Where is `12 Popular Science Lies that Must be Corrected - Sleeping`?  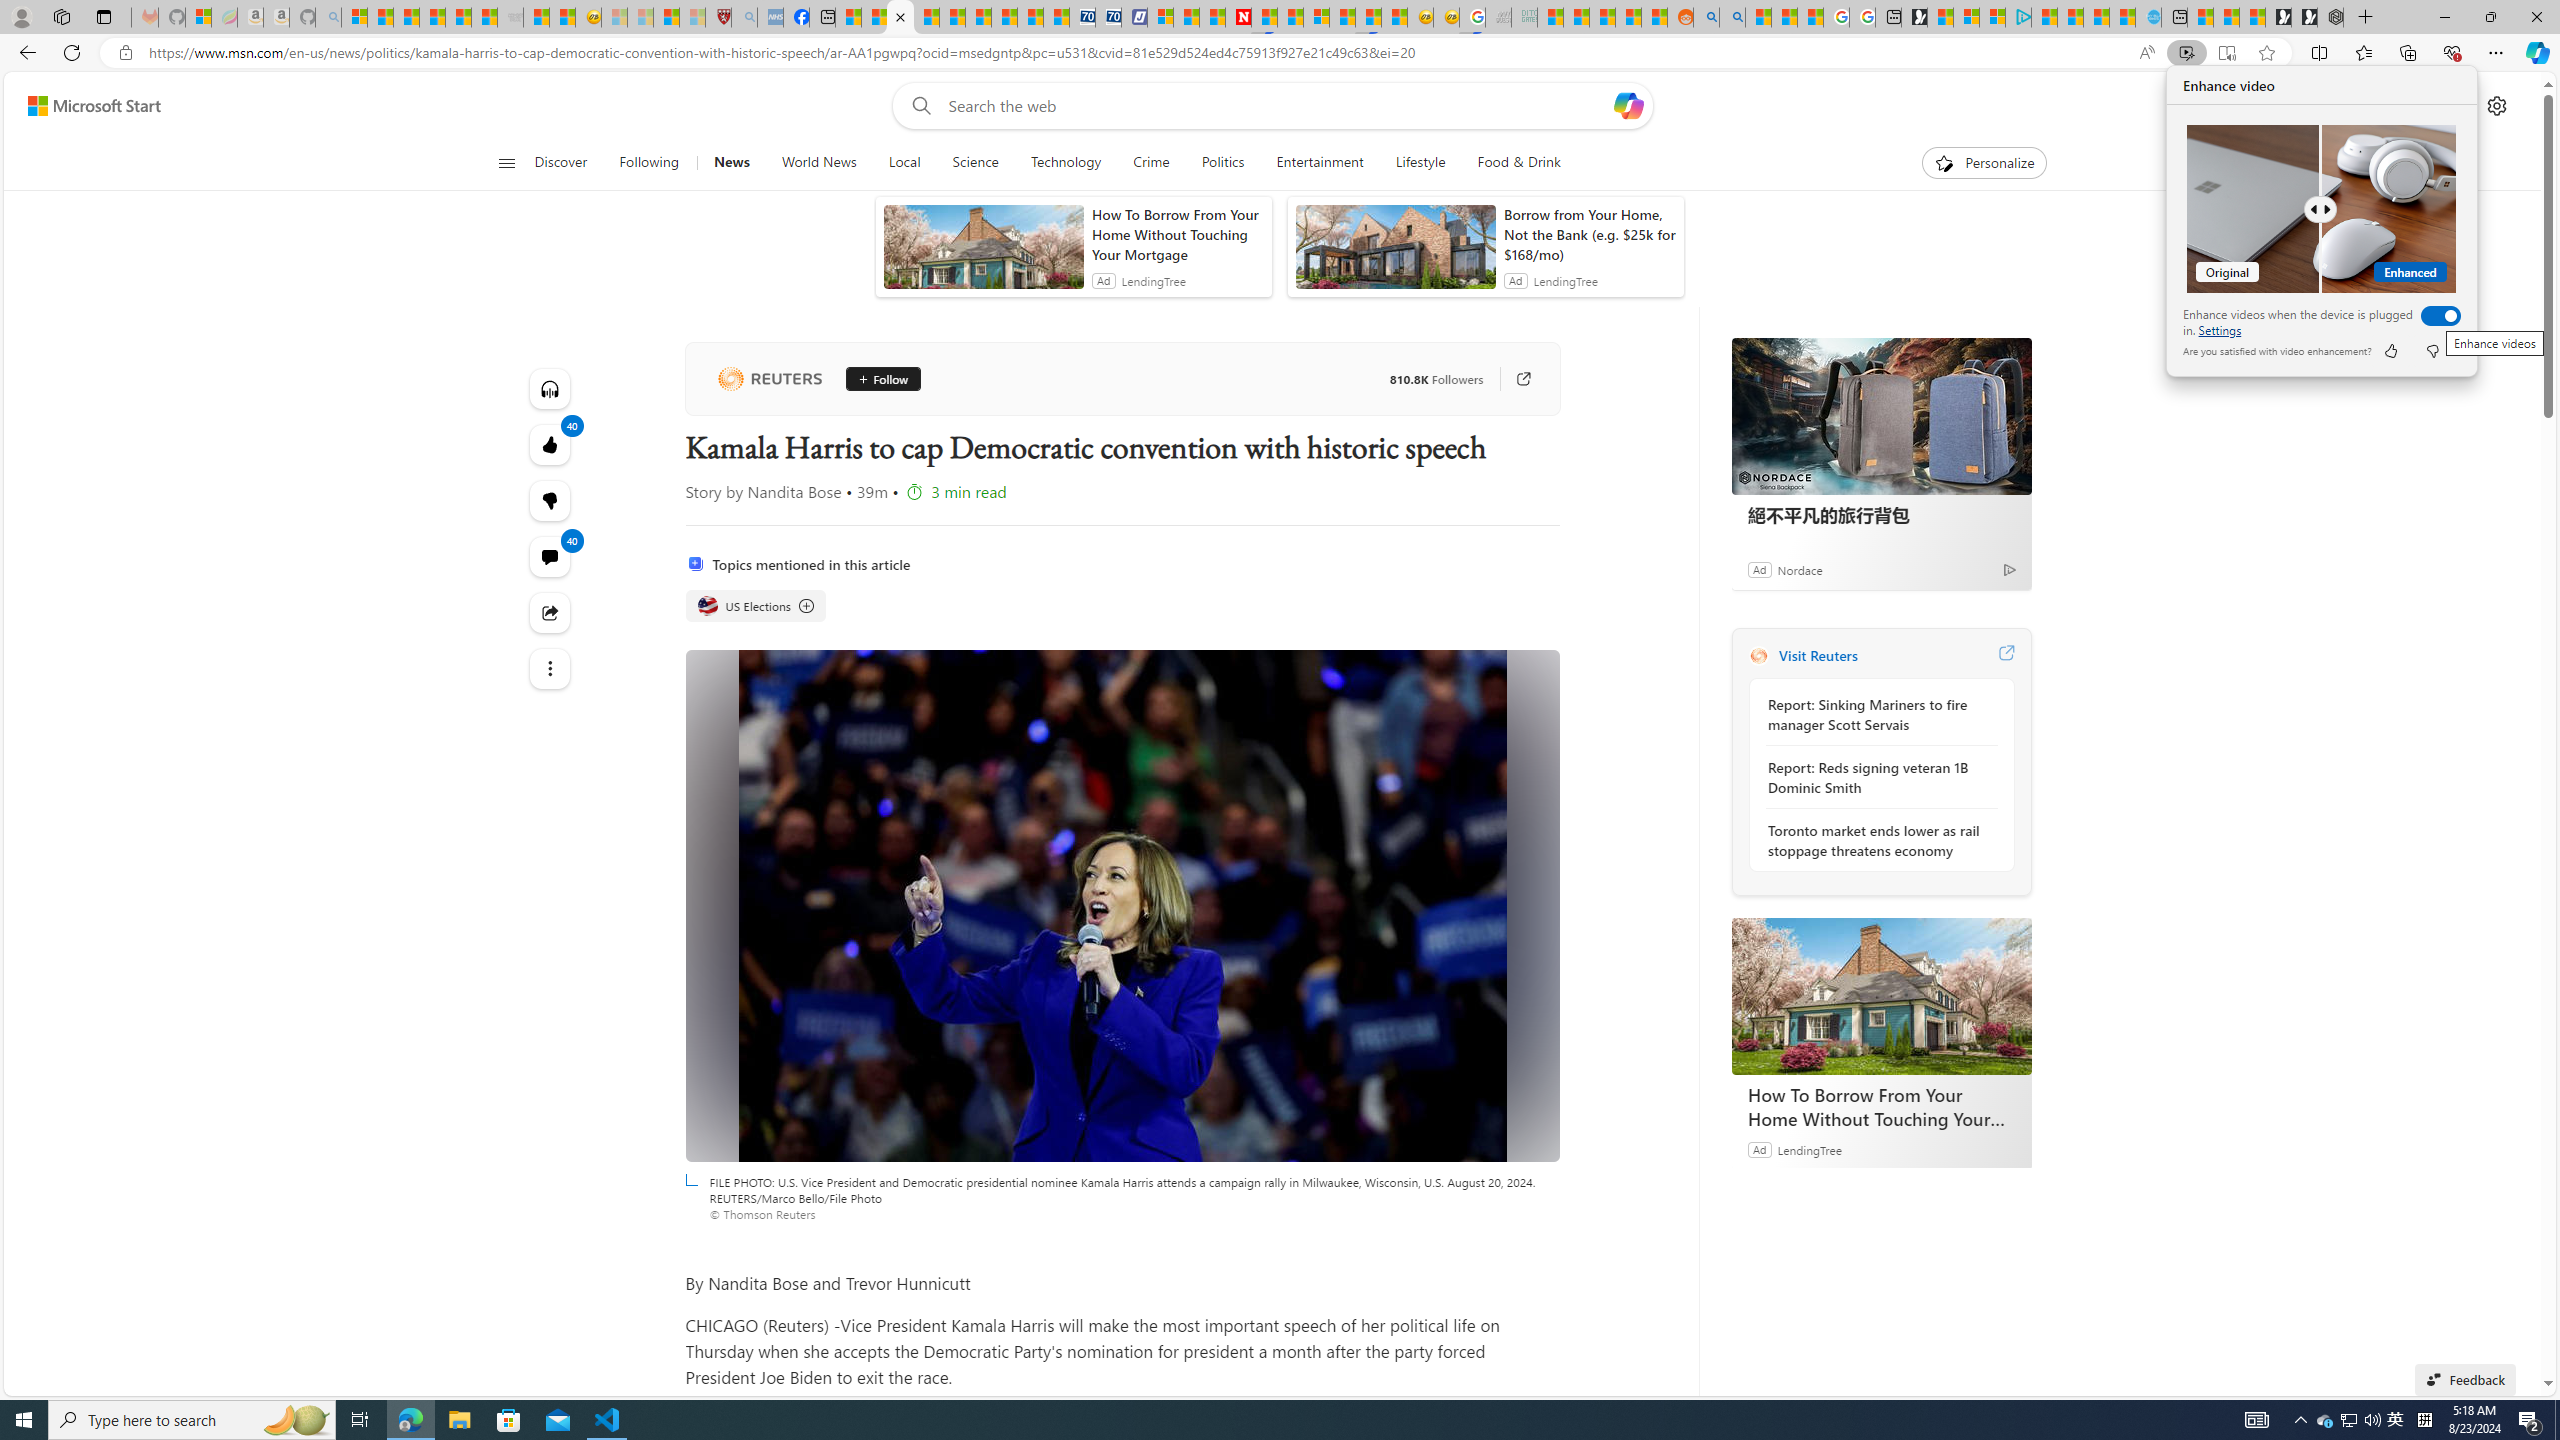
12 Popular Science Lies that Must be Corrected - Sleeping is located at coordinates (1222, 163).